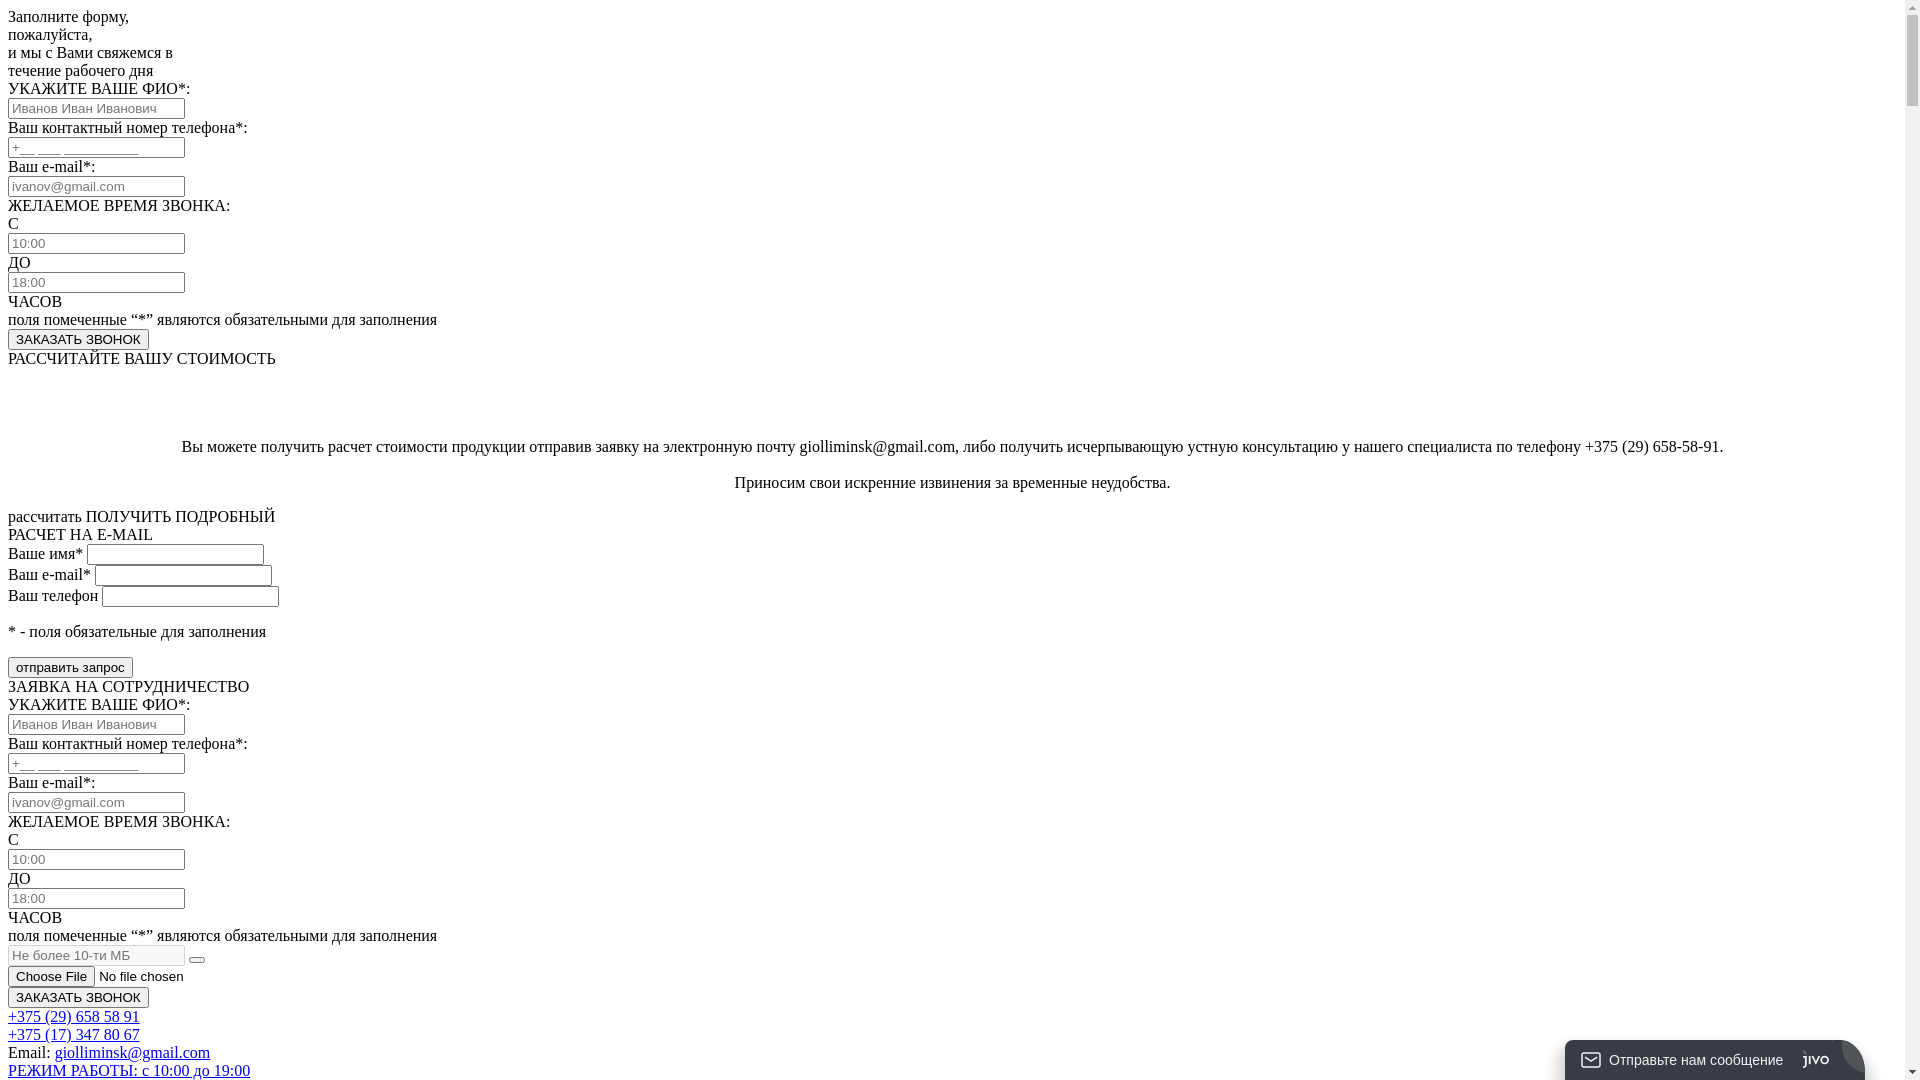  What do you see at coordinates (74, 1016) in the screenshot?
I see `+375 (29) 658 58 91` at bounding box center [74, 1016].